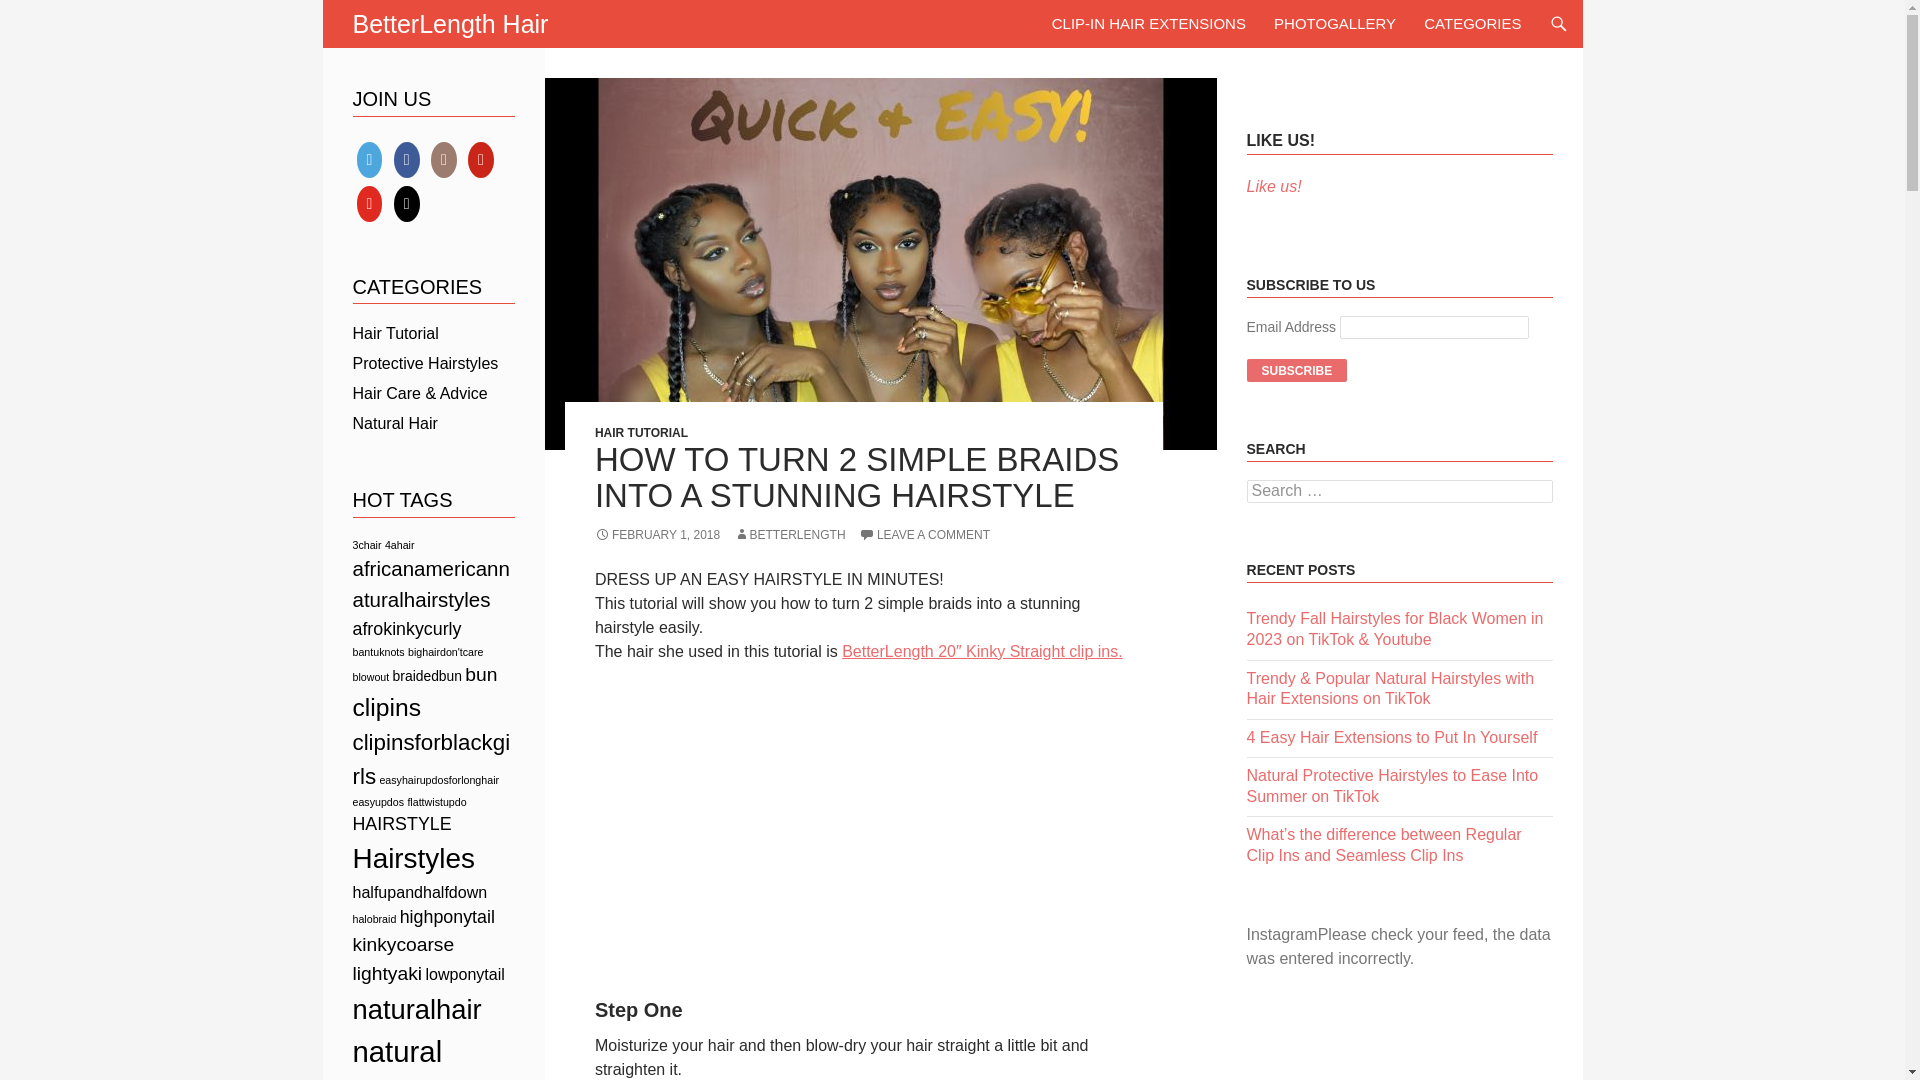  I want to click on HAIR TUTORIAL, so click(641, 432).